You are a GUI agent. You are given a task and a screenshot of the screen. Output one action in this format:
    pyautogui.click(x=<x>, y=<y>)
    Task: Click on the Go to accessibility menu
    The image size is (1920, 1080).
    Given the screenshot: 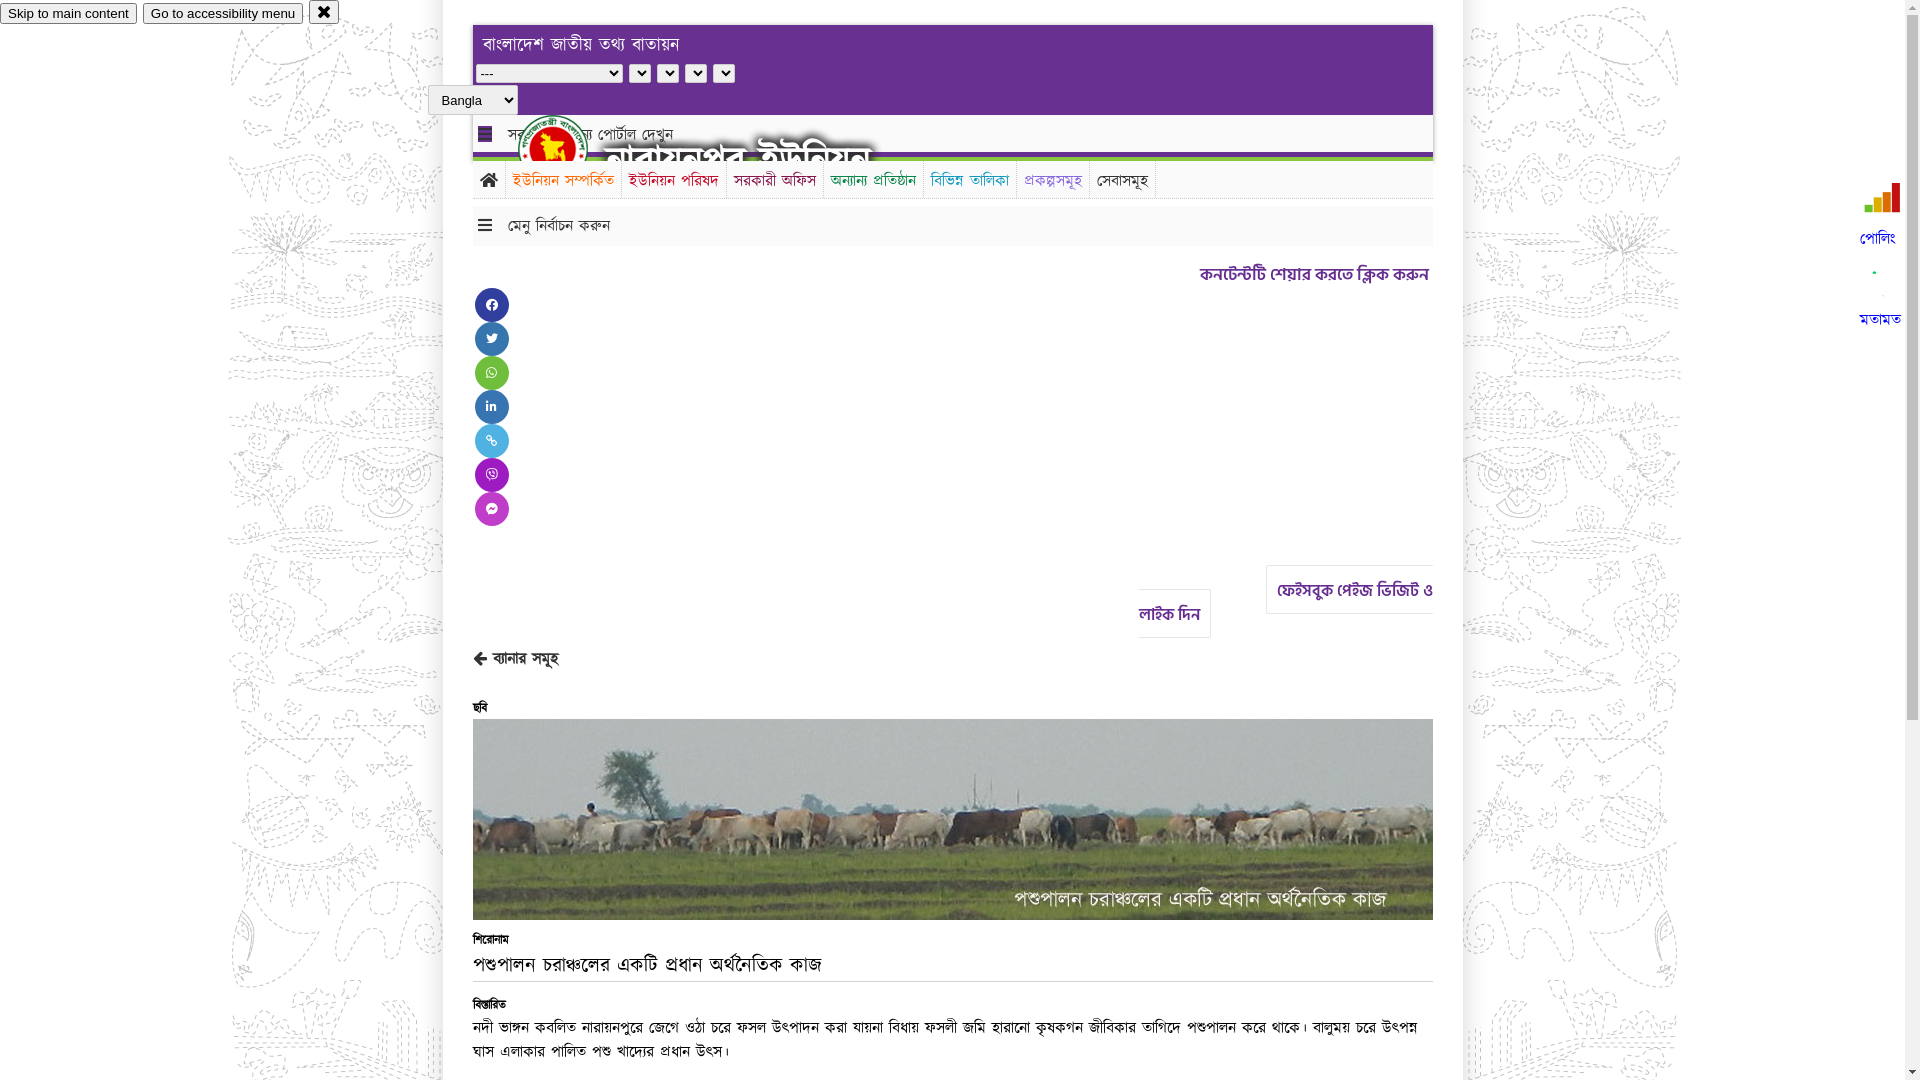 What is the action you would take?
    pyautogui.click(x=223, y=14)
    